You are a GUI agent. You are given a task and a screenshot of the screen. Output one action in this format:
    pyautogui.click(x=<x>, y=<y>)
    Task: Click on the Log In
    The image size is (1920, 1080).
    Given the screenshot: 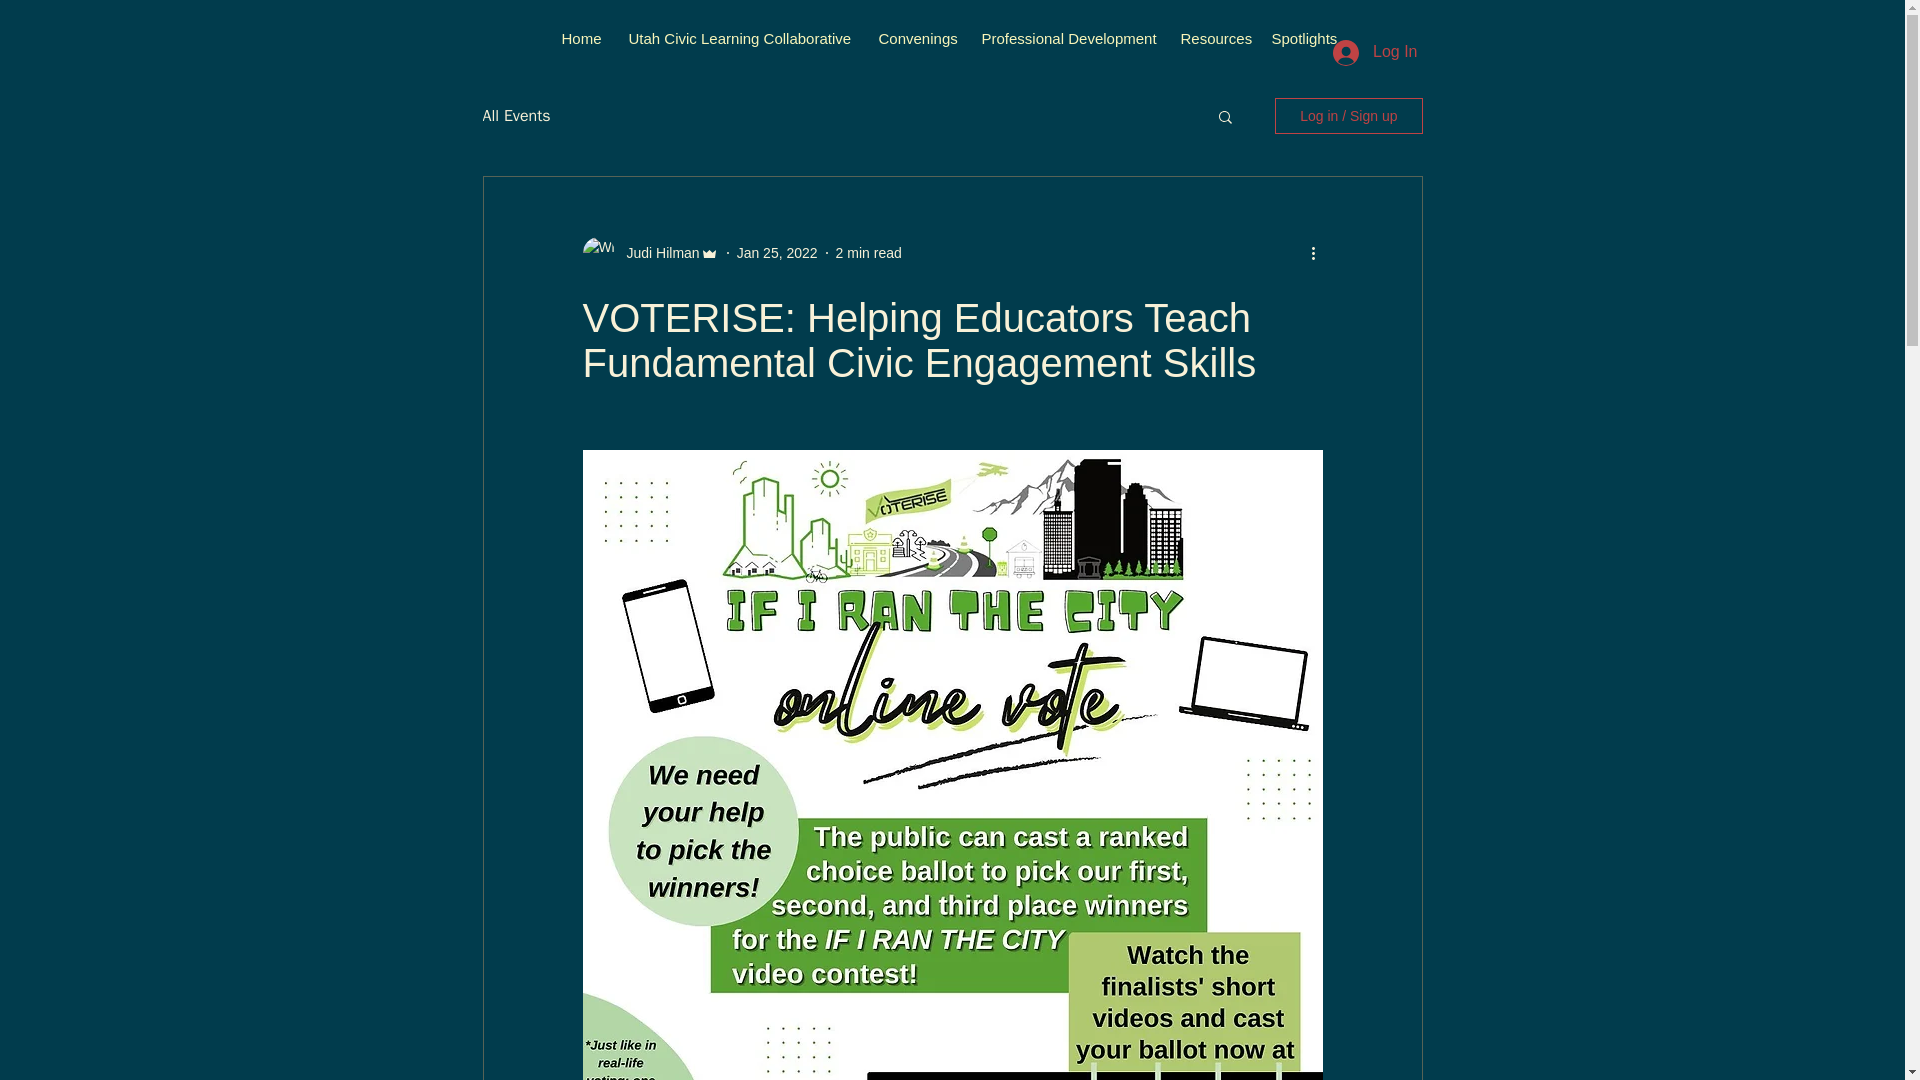 What is the action you would take?
    pyautogui.click(x=1374, y=52)
    